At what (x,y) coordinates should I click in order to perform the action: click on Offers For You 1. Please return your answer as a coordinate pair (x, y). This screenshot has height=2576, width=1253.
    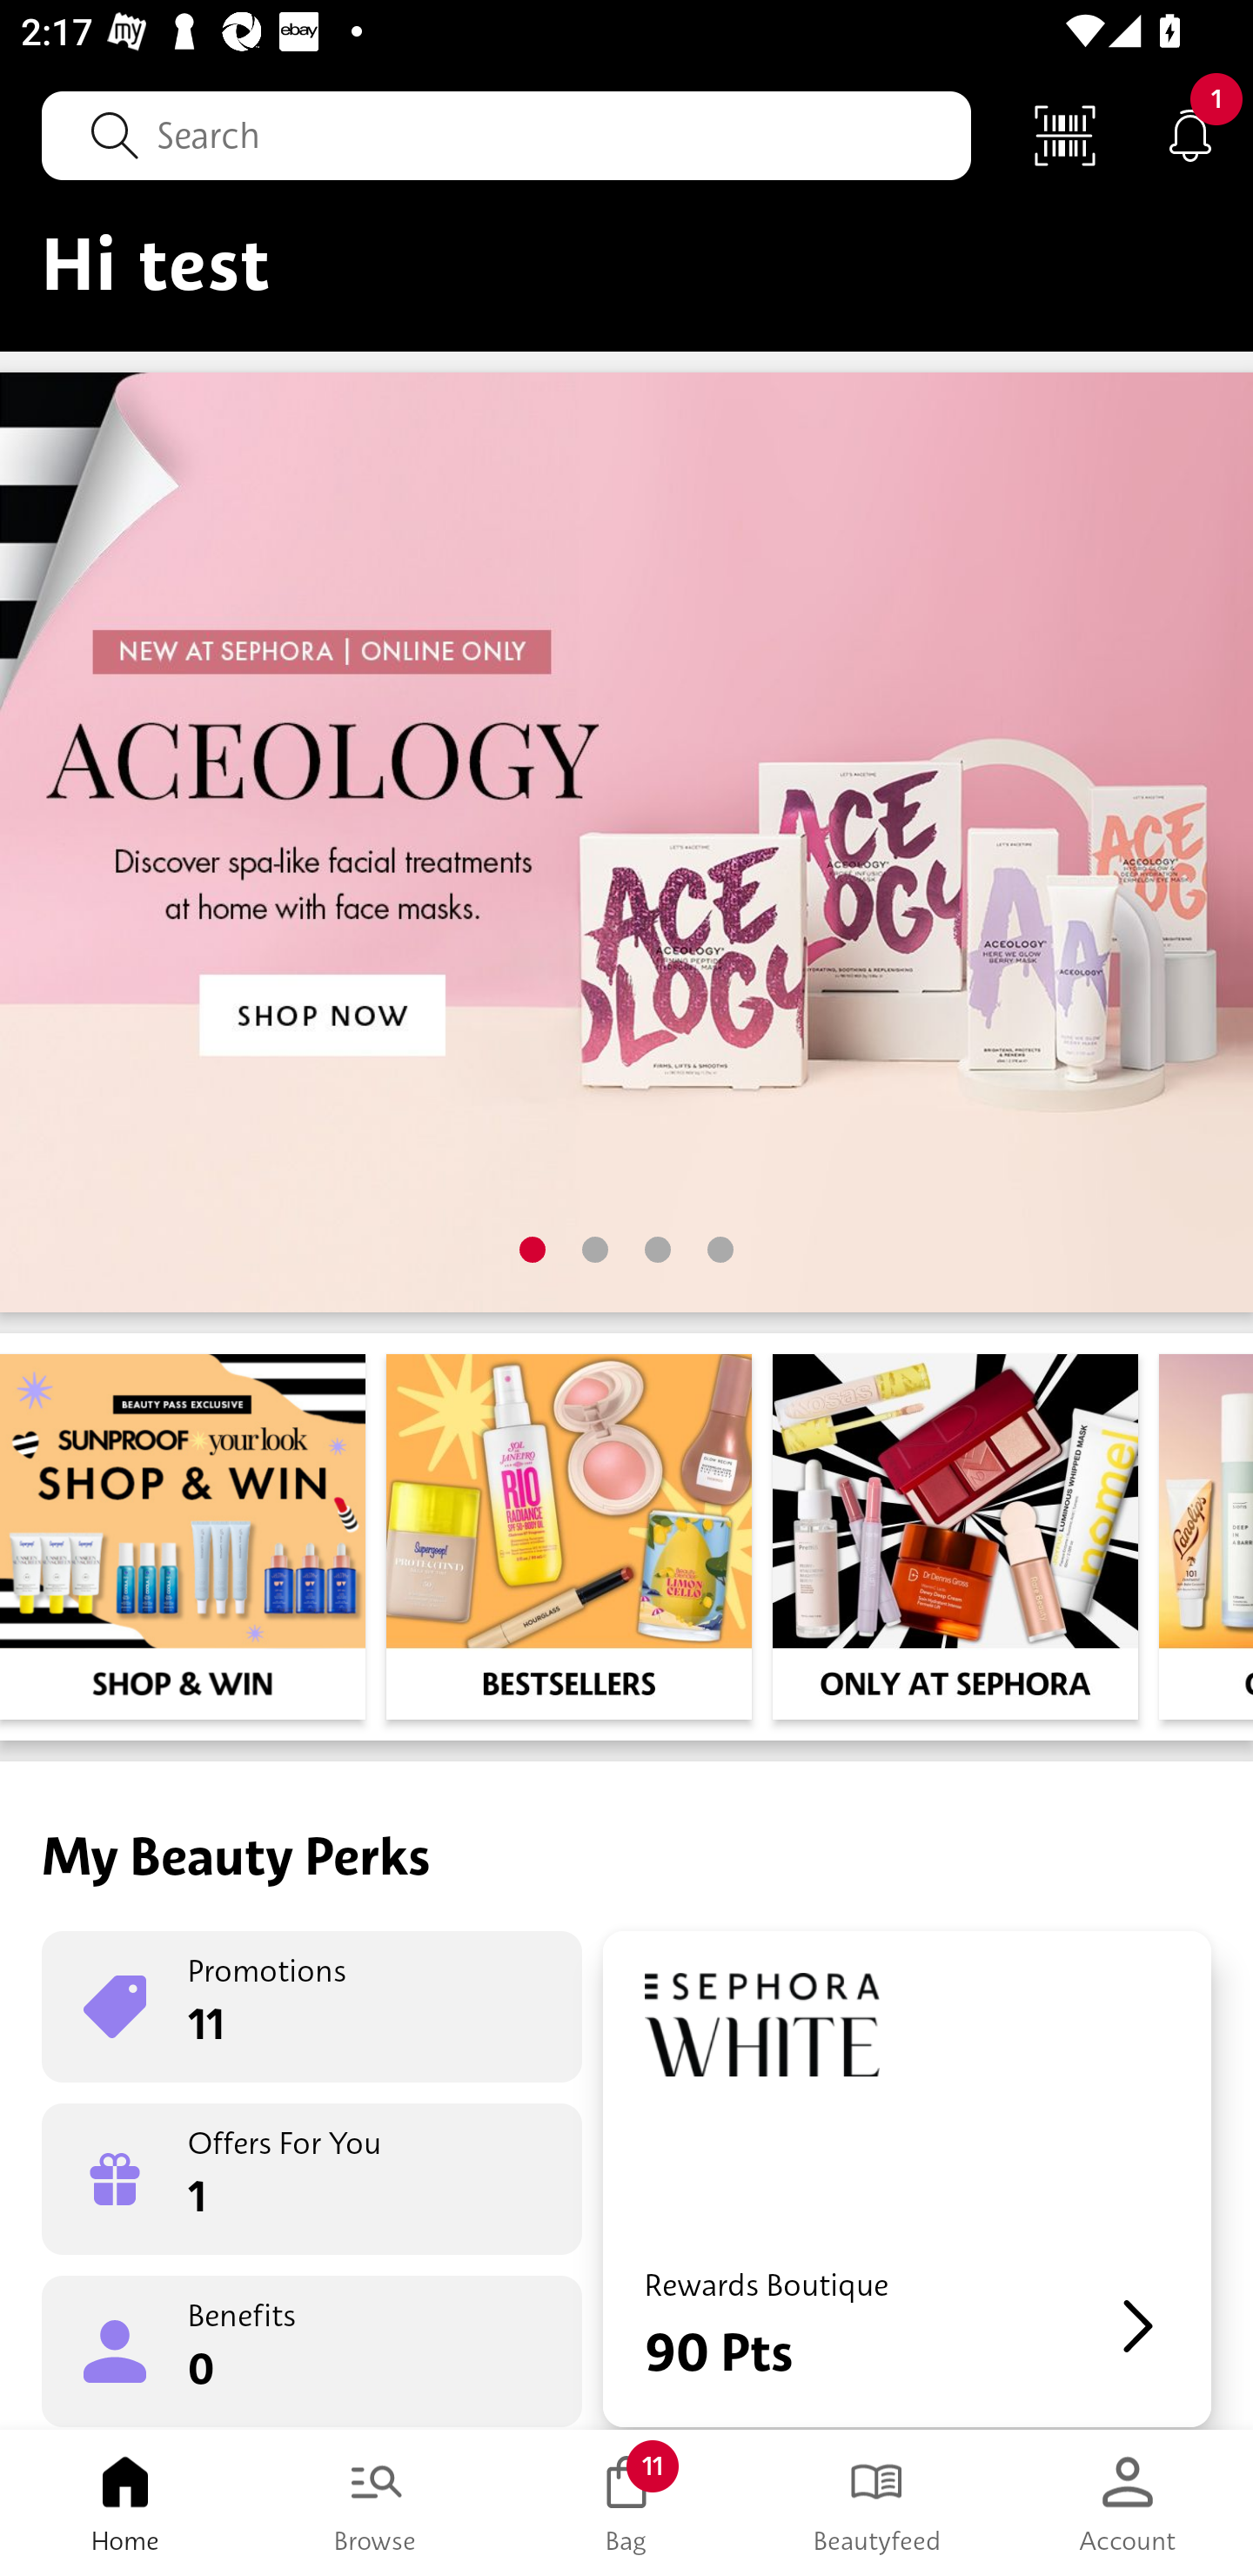
    Looking at the image, I should click on (312, 2179).